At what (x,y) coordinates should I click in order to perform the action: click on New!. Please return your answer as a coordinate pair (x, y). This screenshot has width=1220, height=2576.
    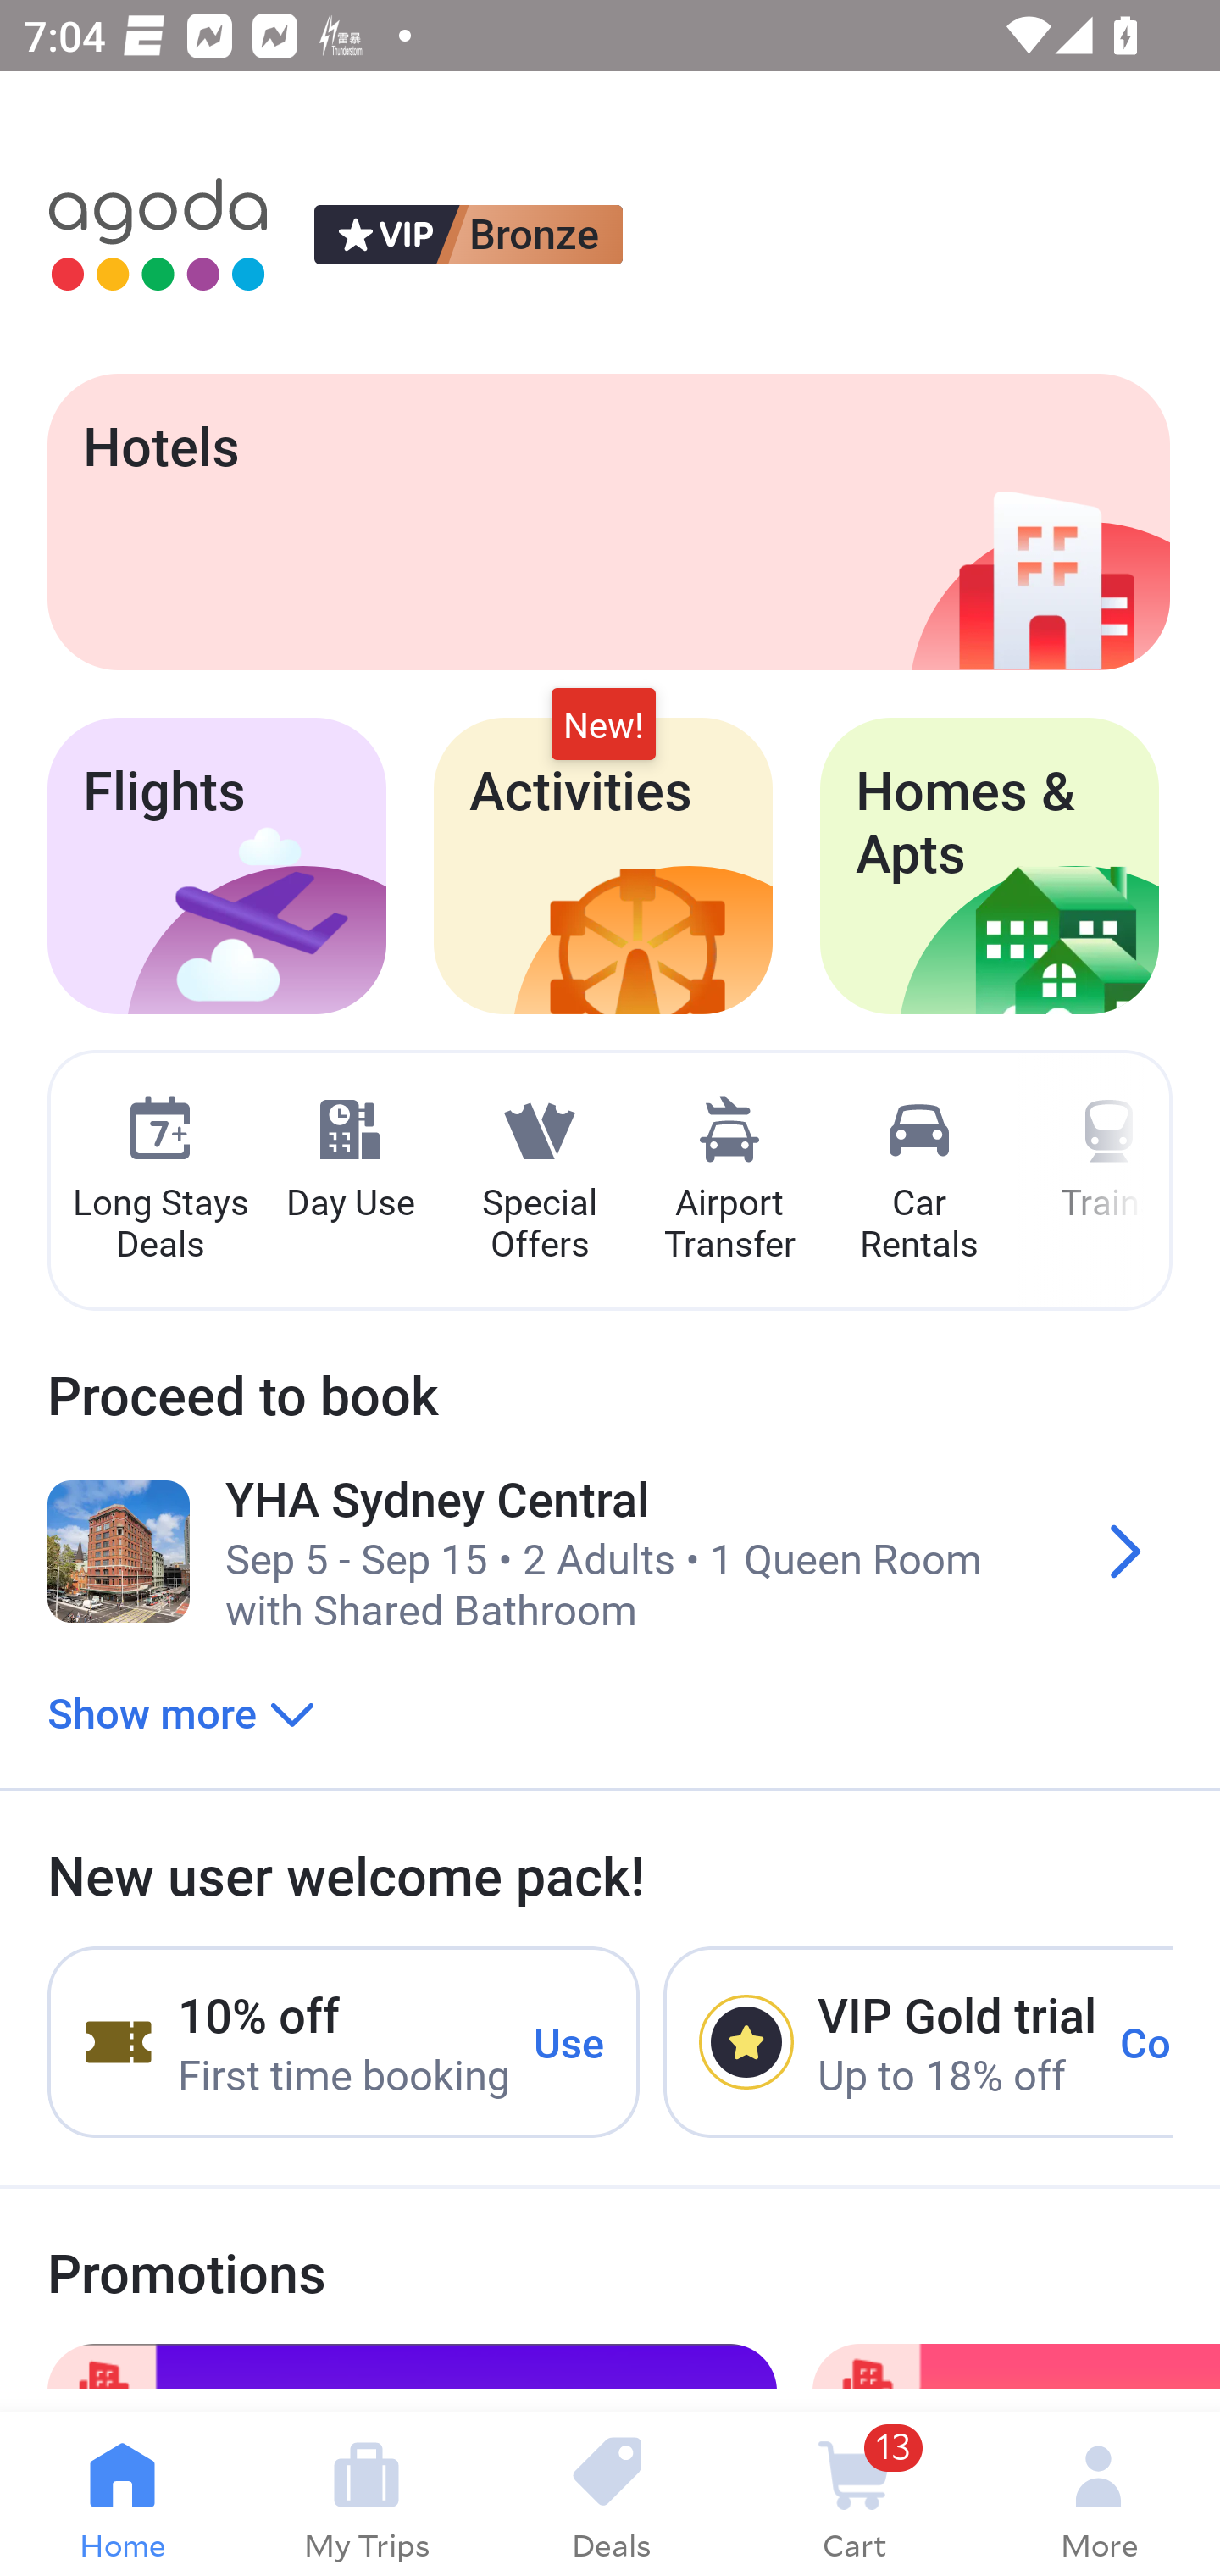
    Looking at the image, I should click on (603, 725).